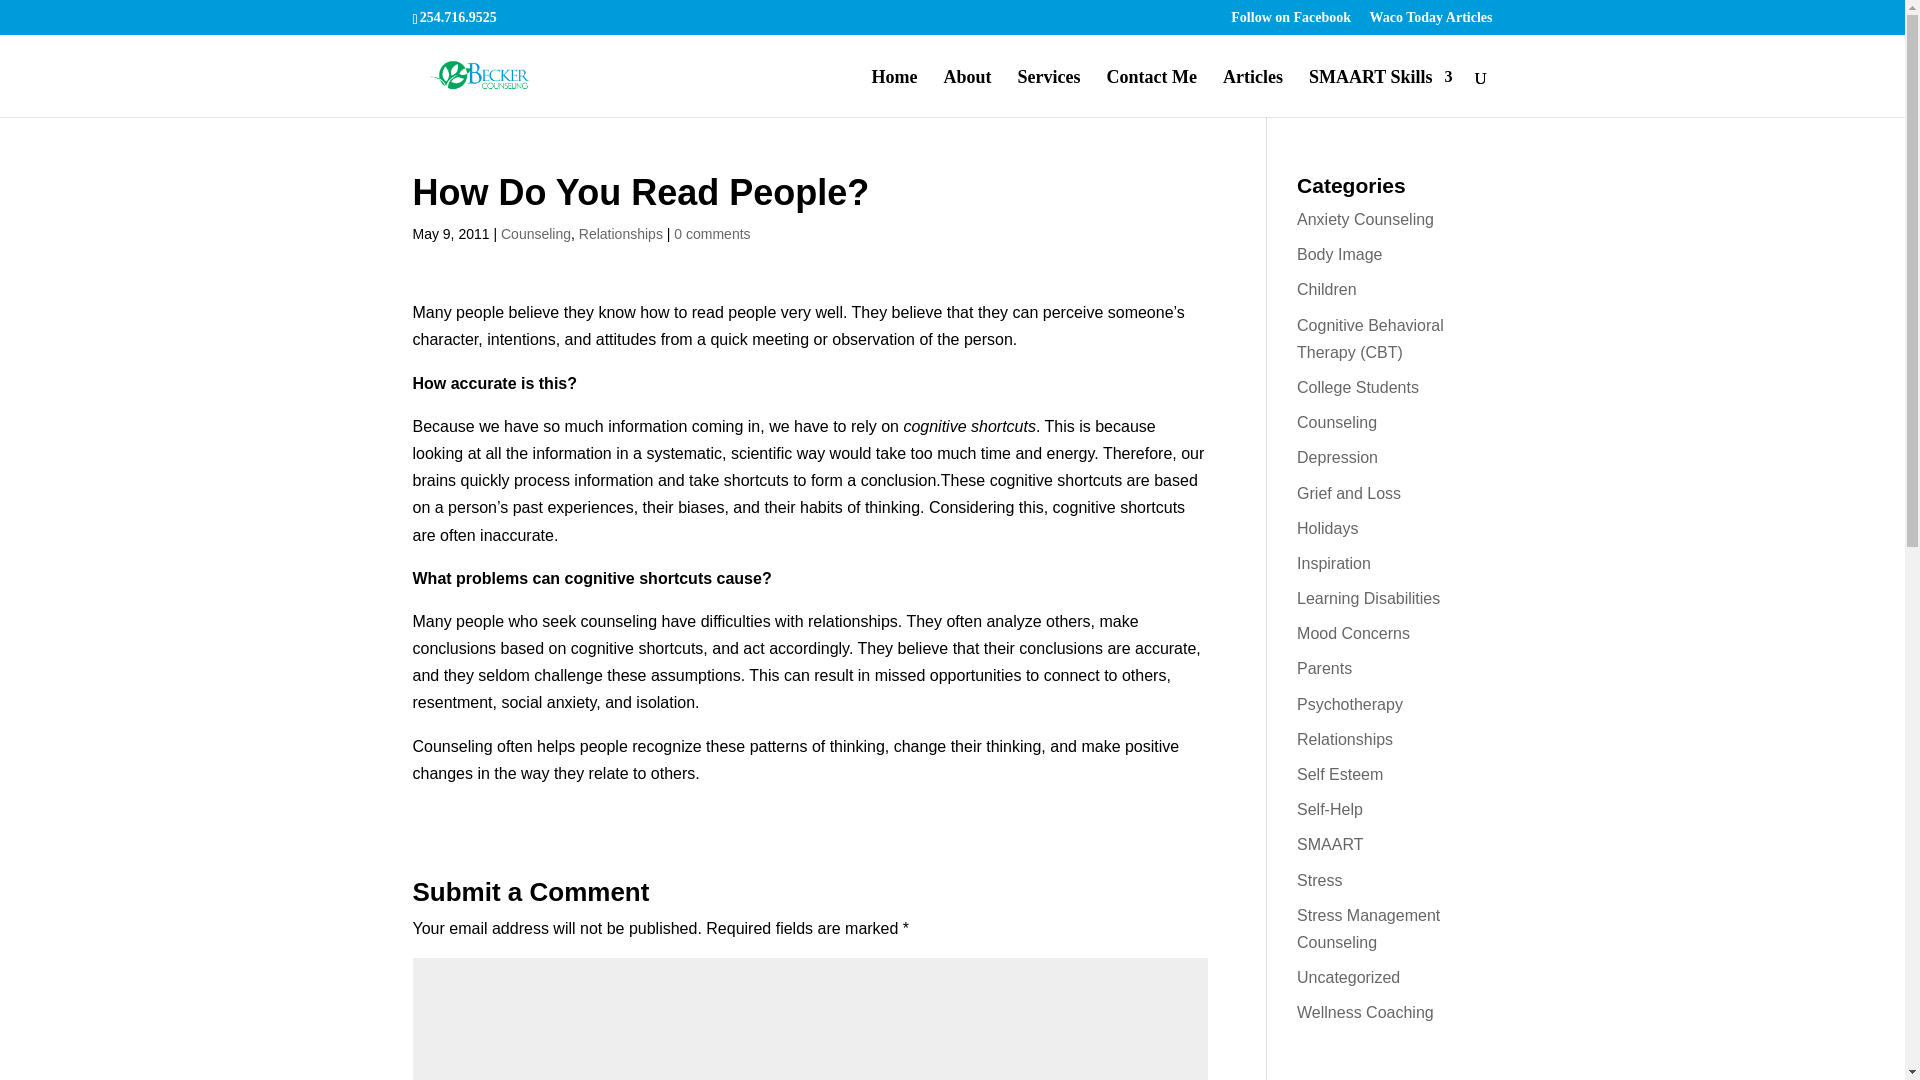 The width and height of the screenshot is (1920, 1080). Describe the element at coordinates (620, 233) in the screenshot. I see `Relationships` at that location.